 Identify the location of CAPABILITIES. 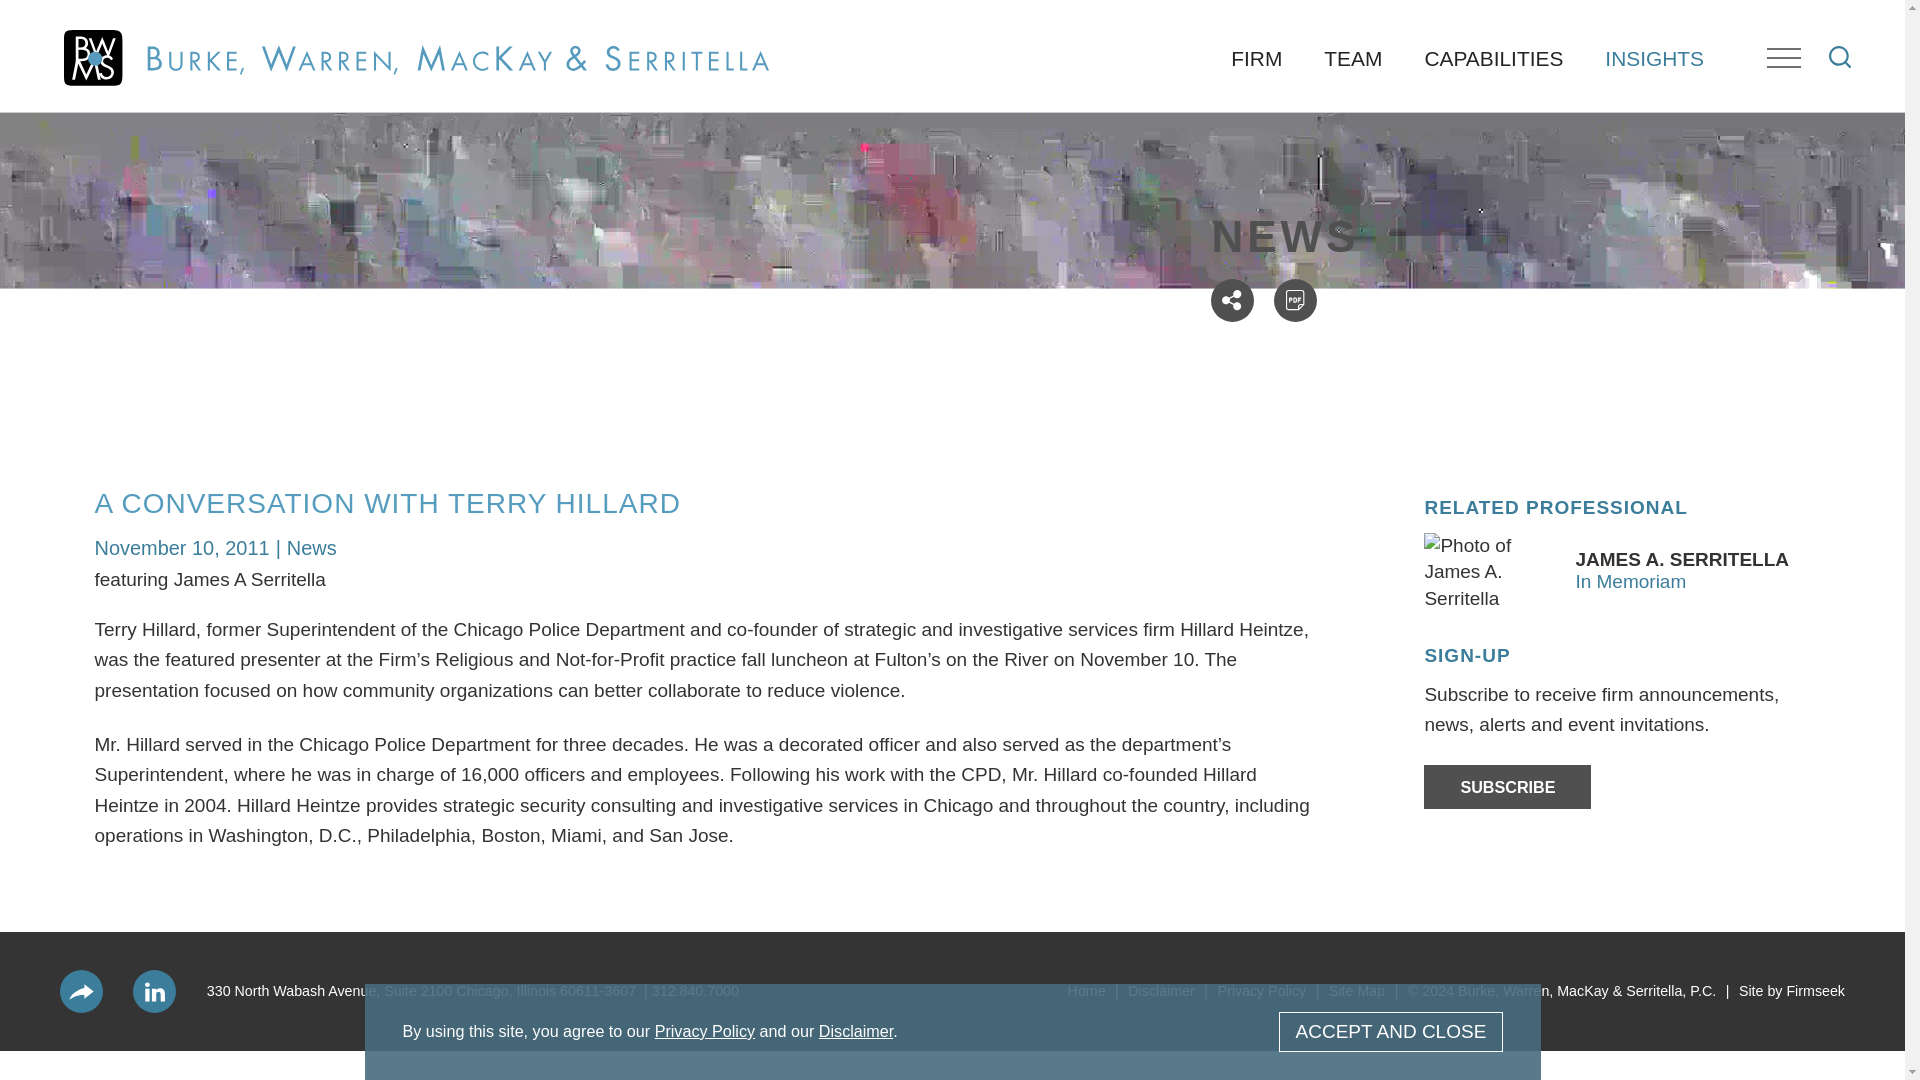
(1494, 58).